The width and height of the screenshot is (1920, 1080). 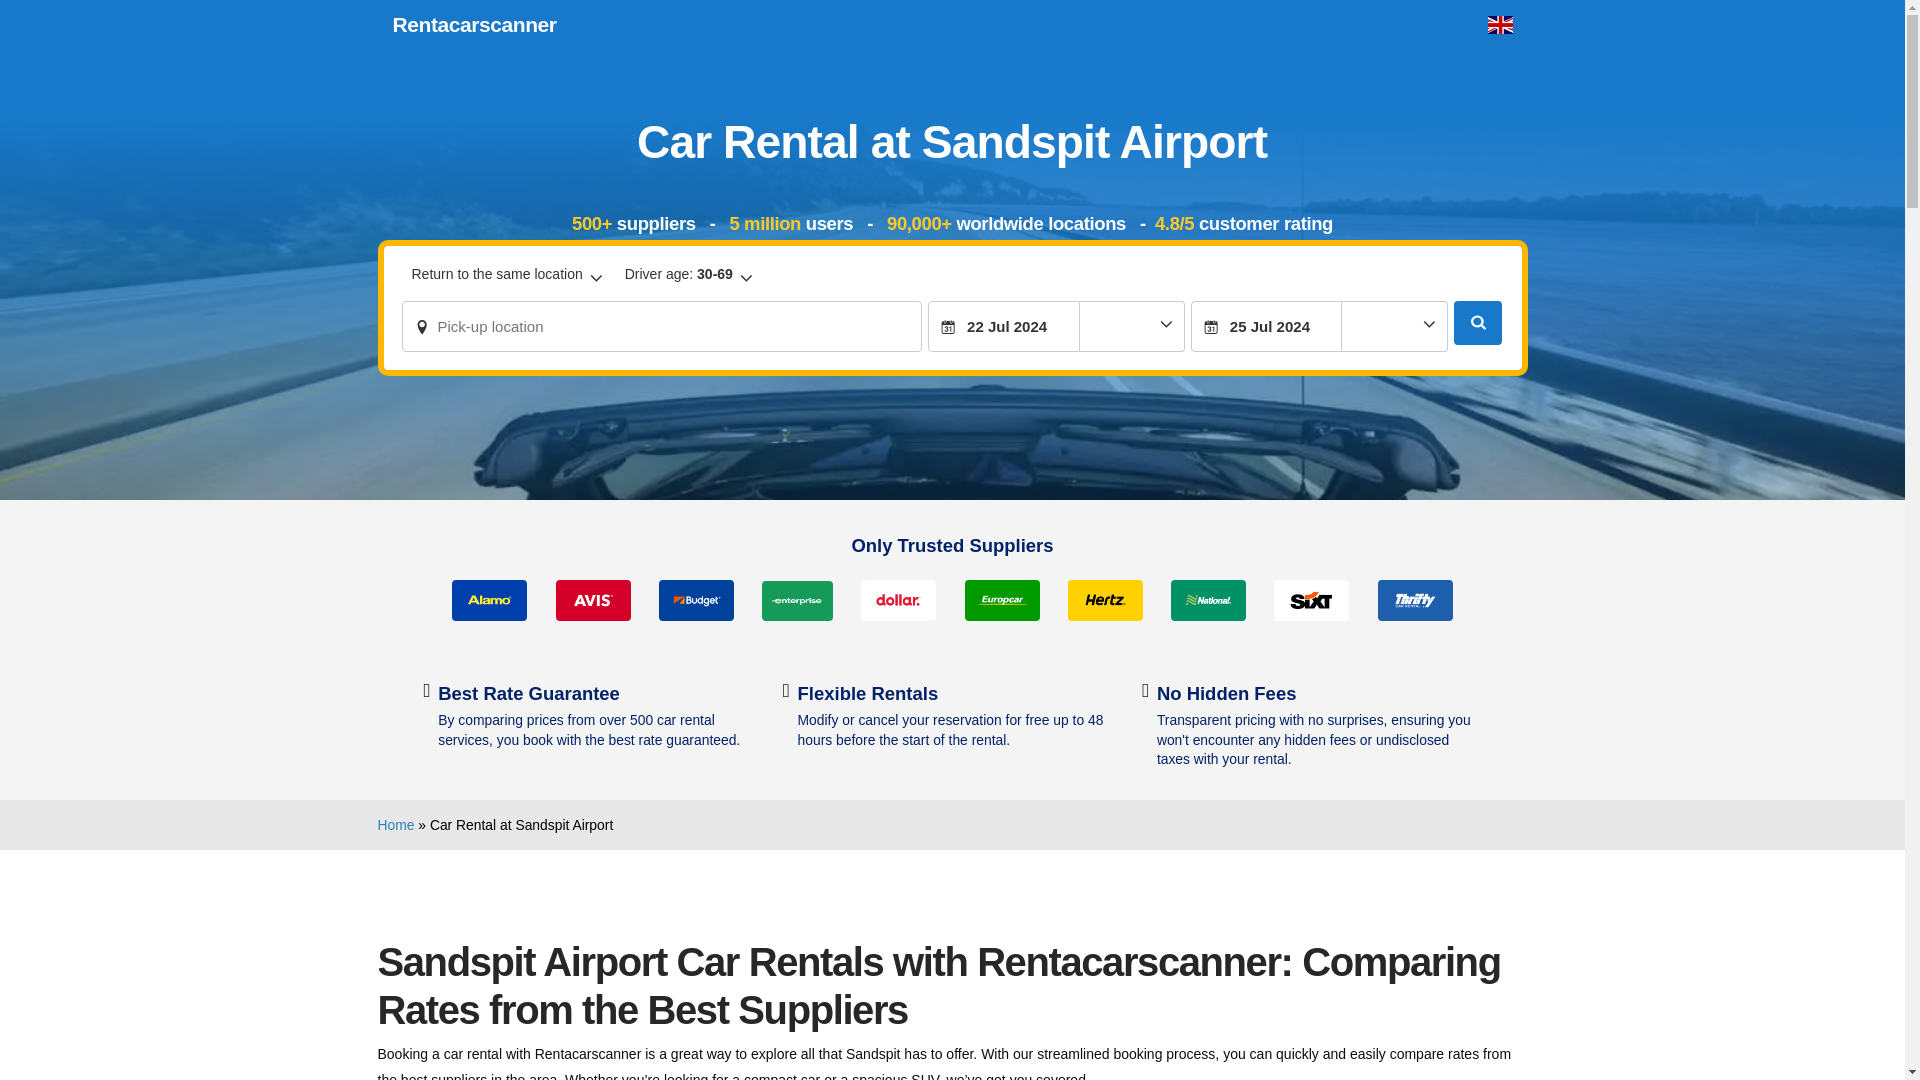 I want to click on 22 Jul 2024, so click(x=1003, y=326).